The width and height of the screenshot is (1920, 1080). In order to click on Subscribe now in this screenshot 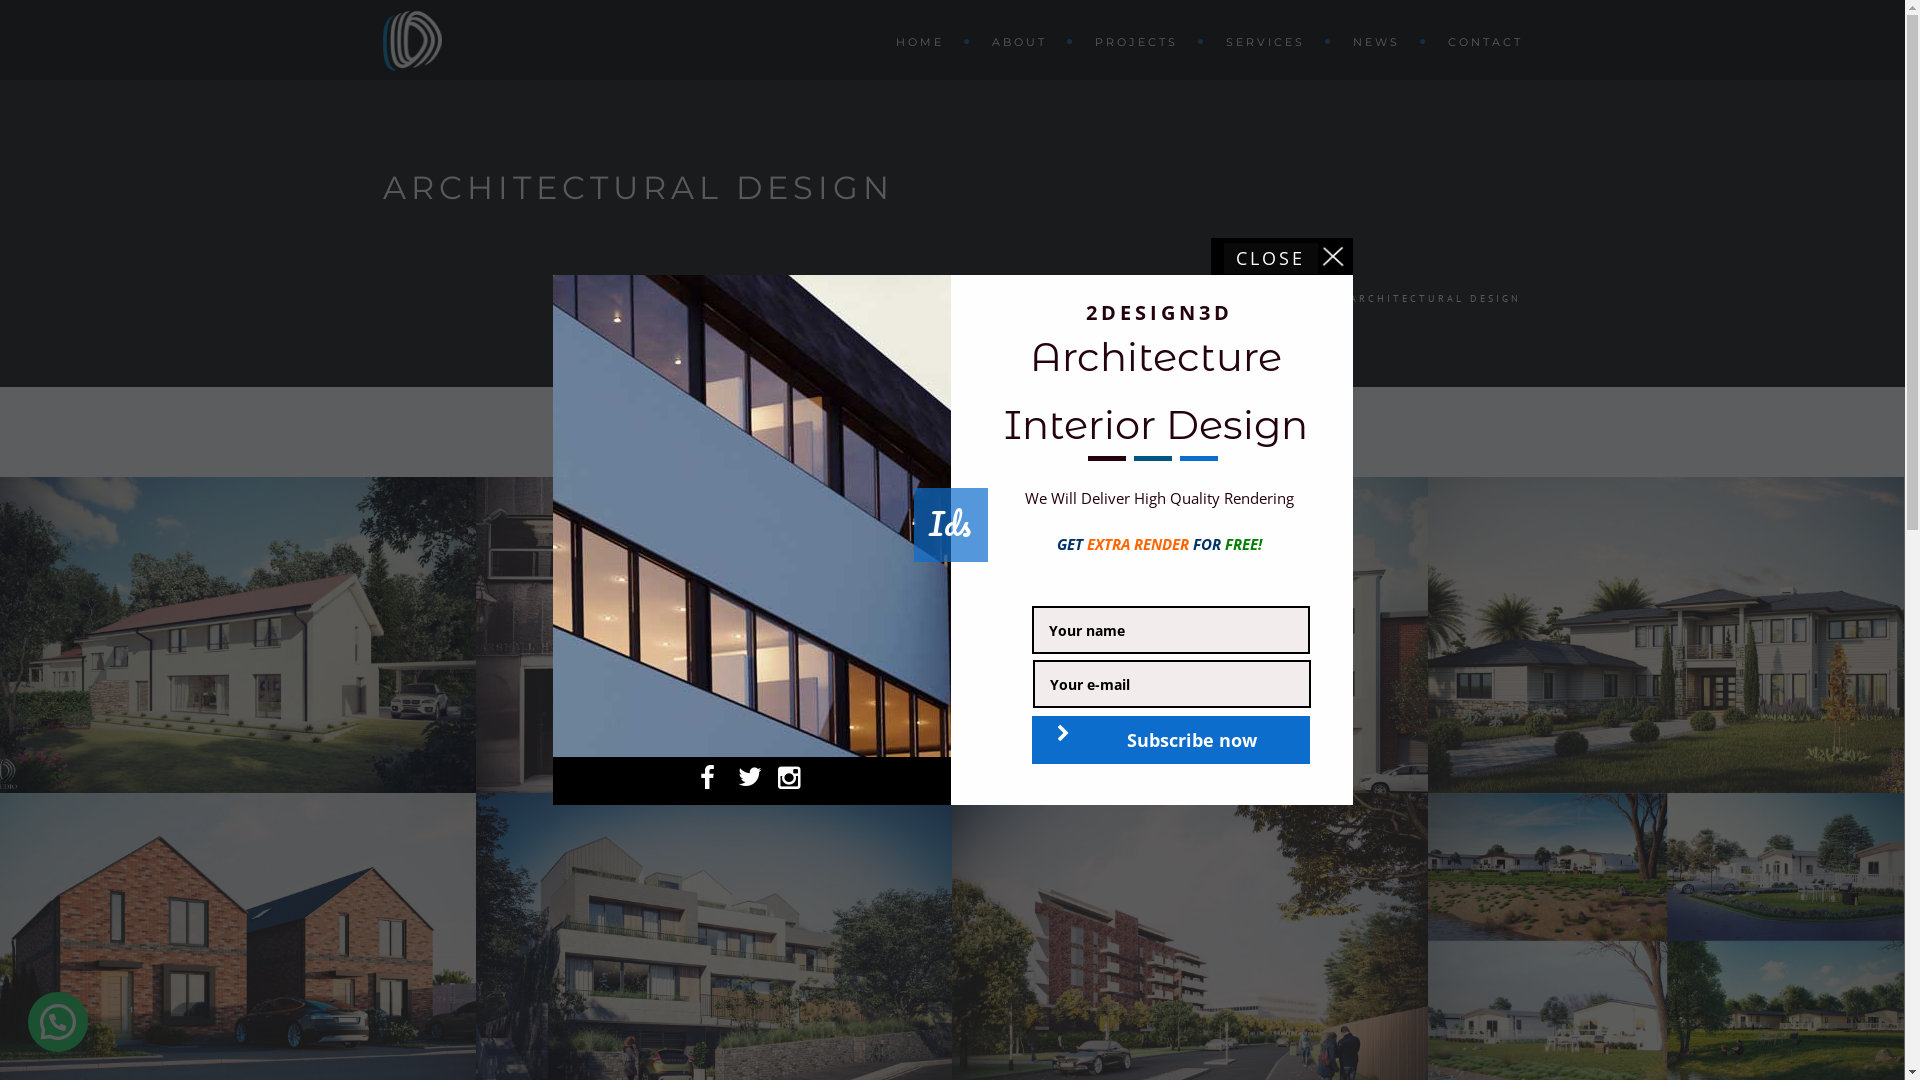, I will do `click(1171, 740)`.